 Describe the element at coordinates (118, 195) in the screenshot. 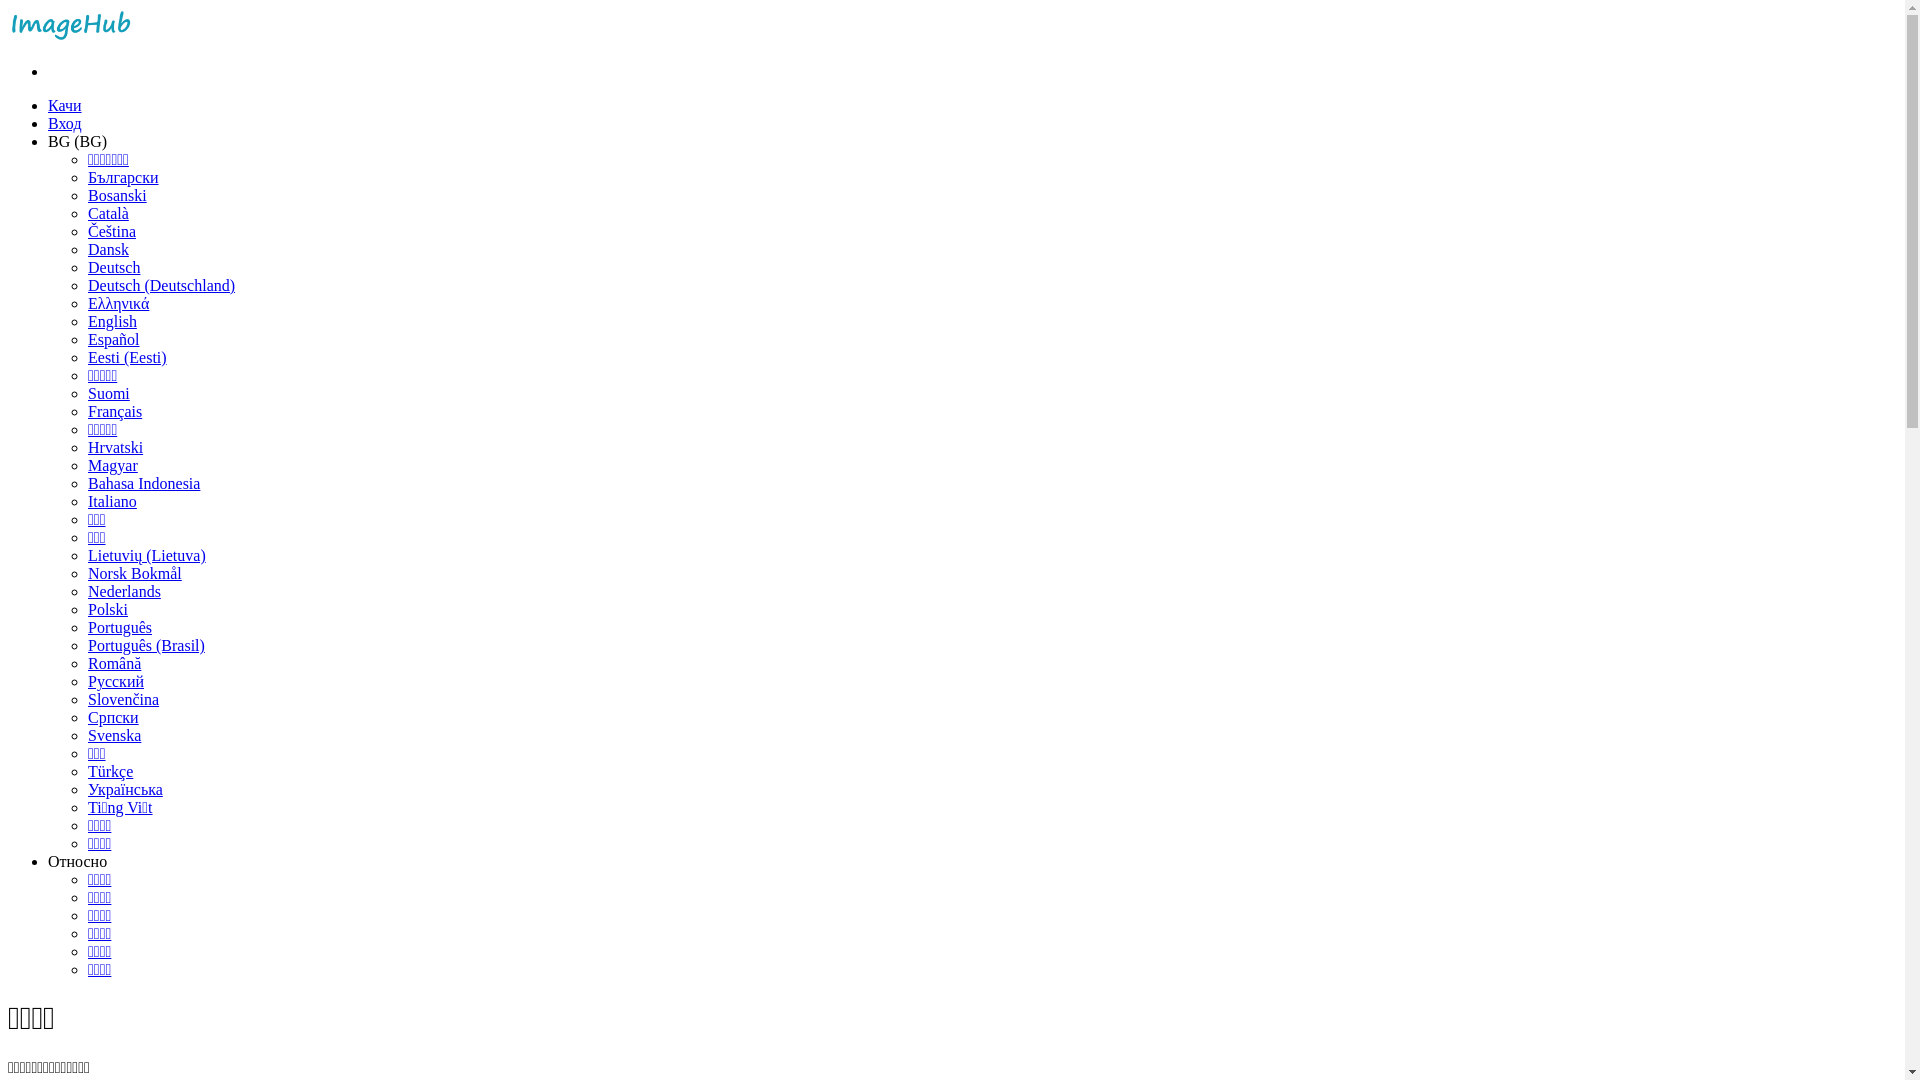

I see `Bosanski` at that location.